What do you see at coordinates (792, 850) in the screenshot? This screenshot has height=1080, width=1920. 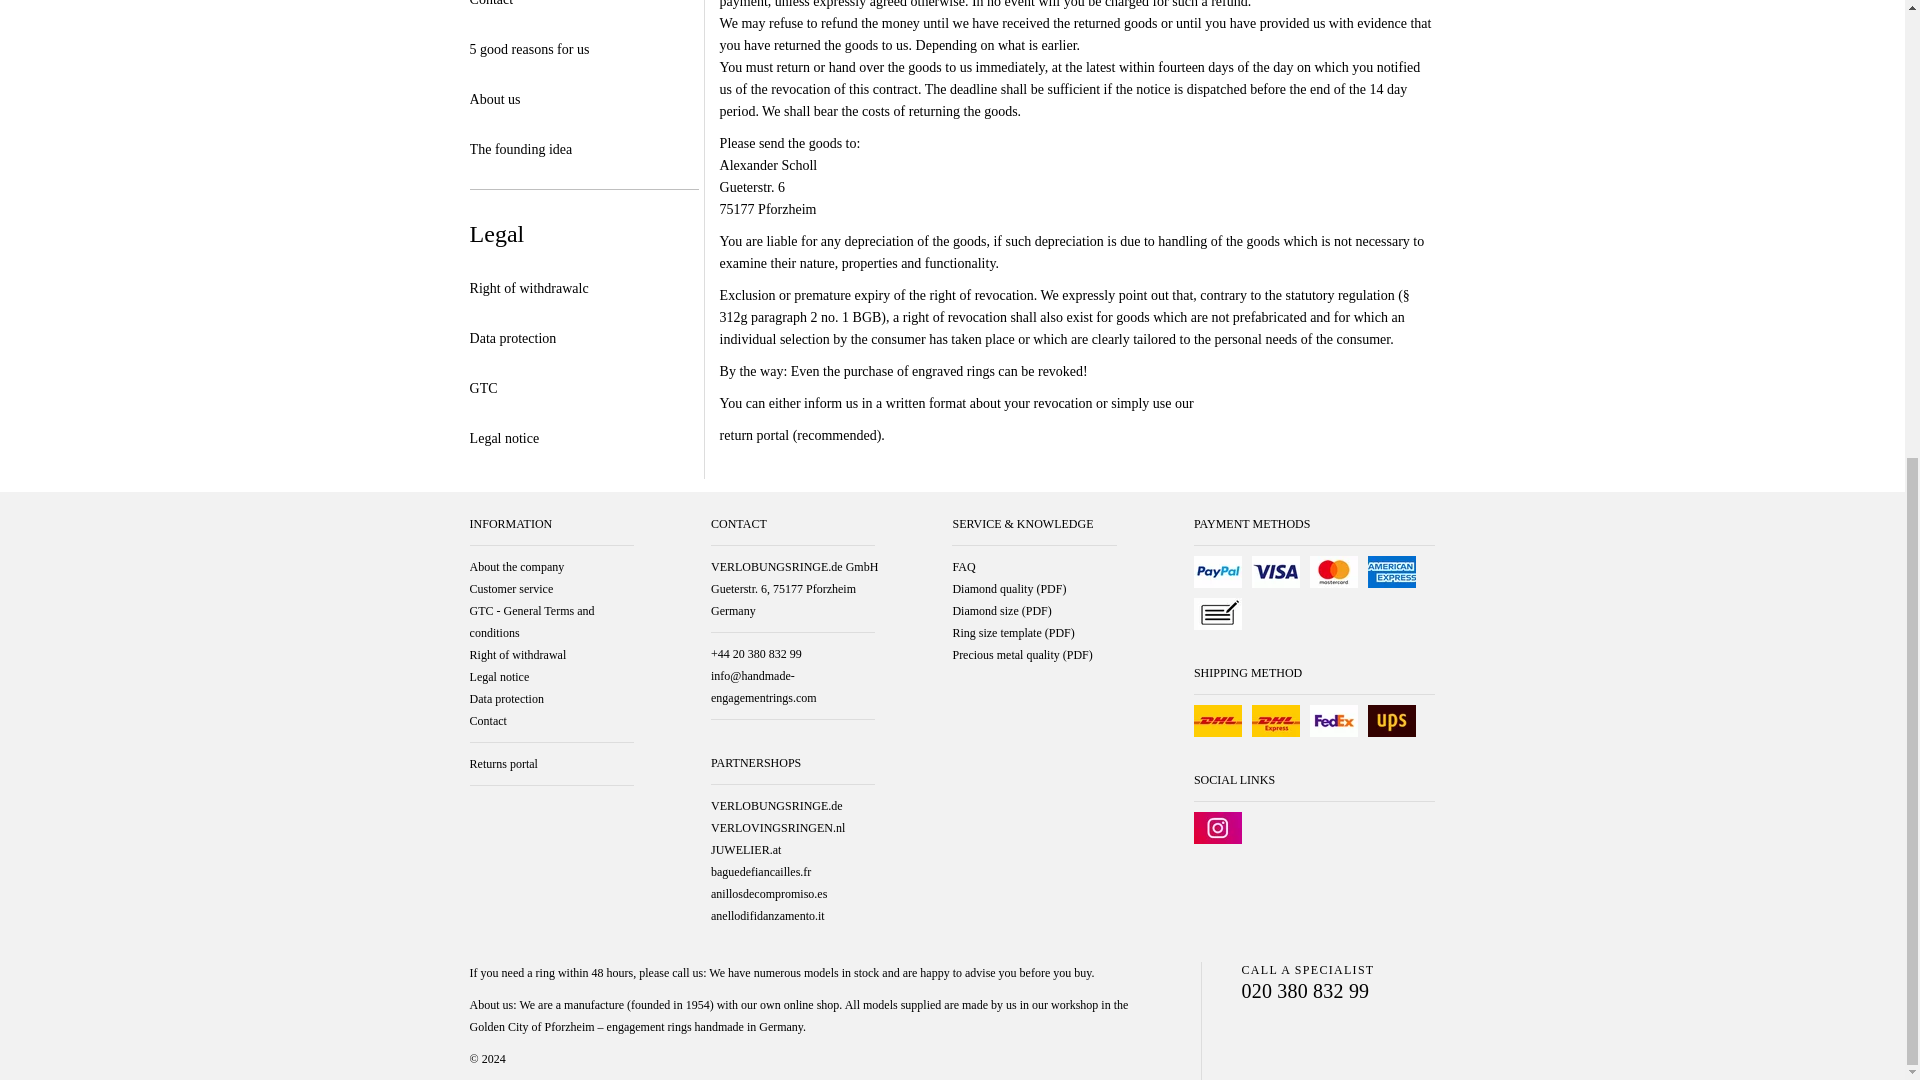 I see `JUWELIER.at` at bounding box center [792, 850].